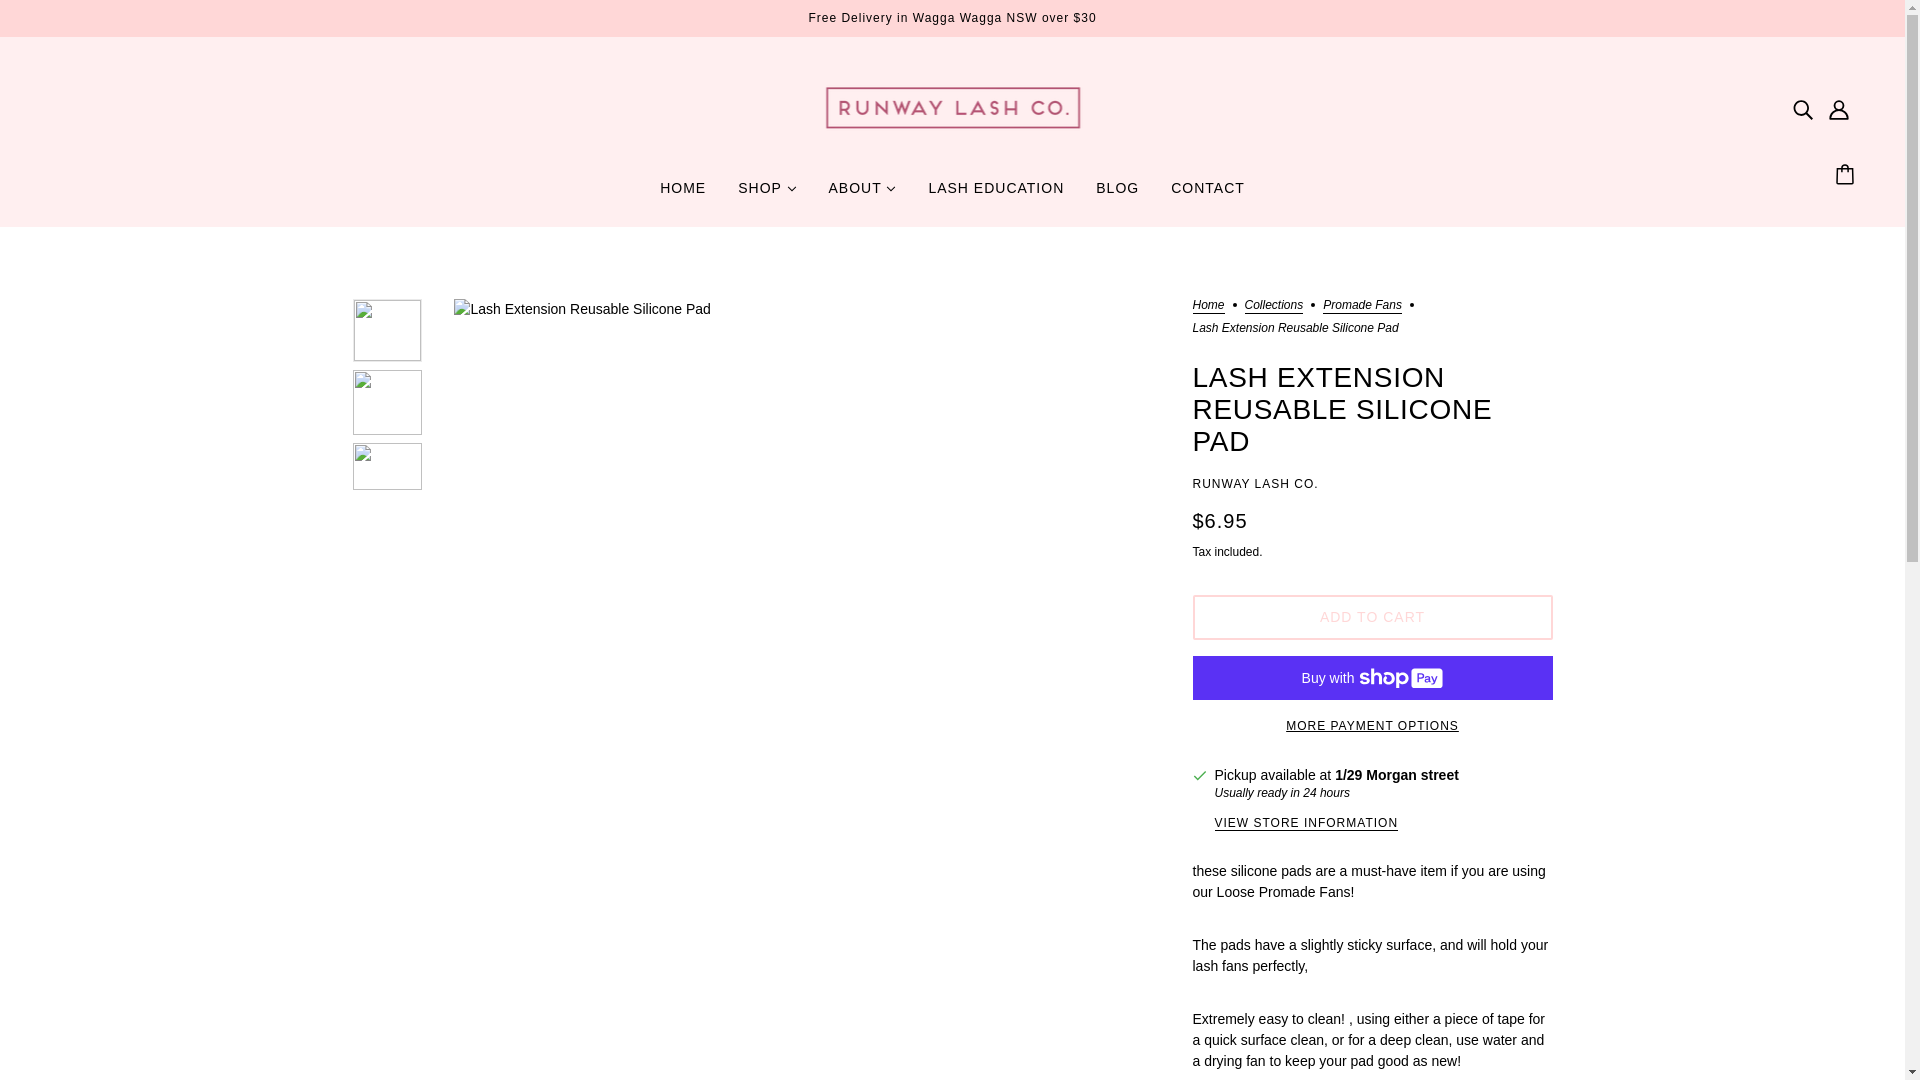  What do you see at coordinates (862, 196) in the screenshot?
I see `ABOUT ` at bounding box center [862, 196].